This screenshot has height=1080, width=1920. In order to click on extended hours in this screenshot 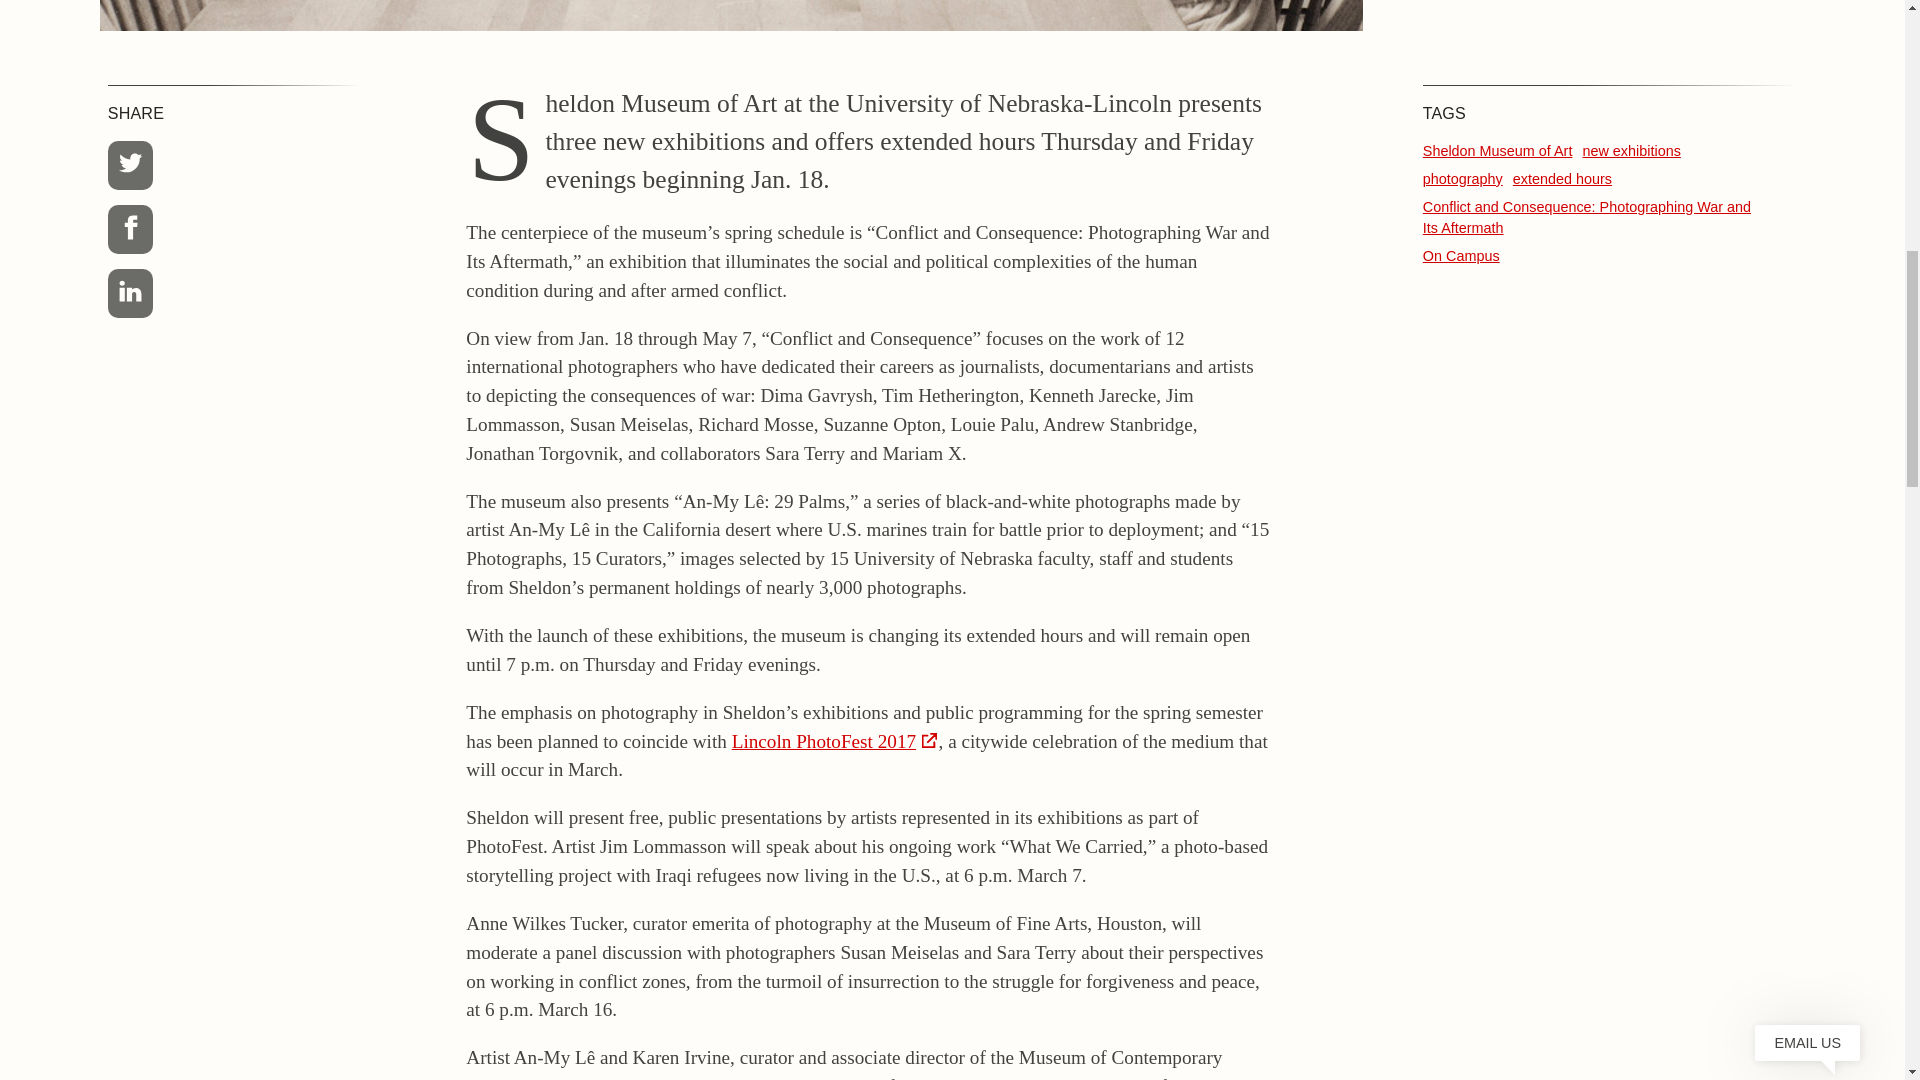, I will do `click(1562, 178)`.